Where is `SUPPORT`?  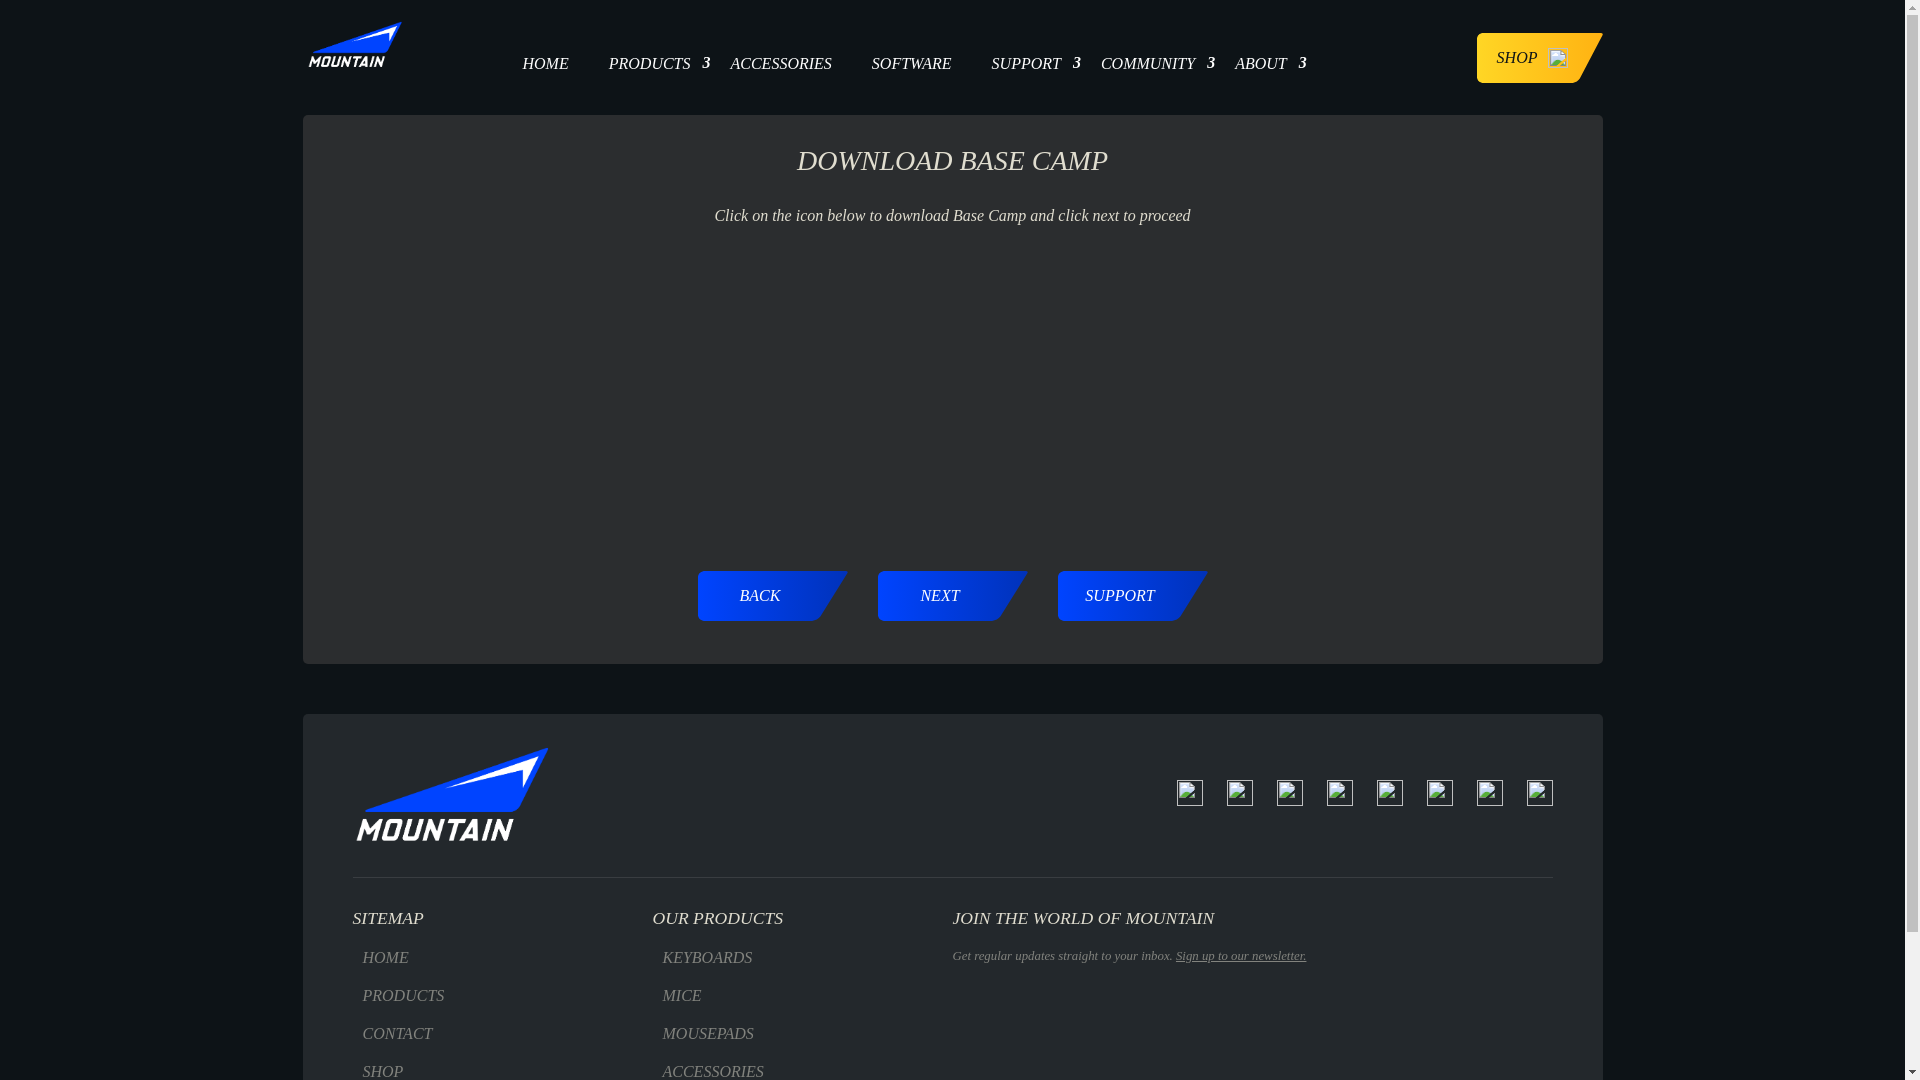 SUPPORT is located at coordinates (1026, 57).